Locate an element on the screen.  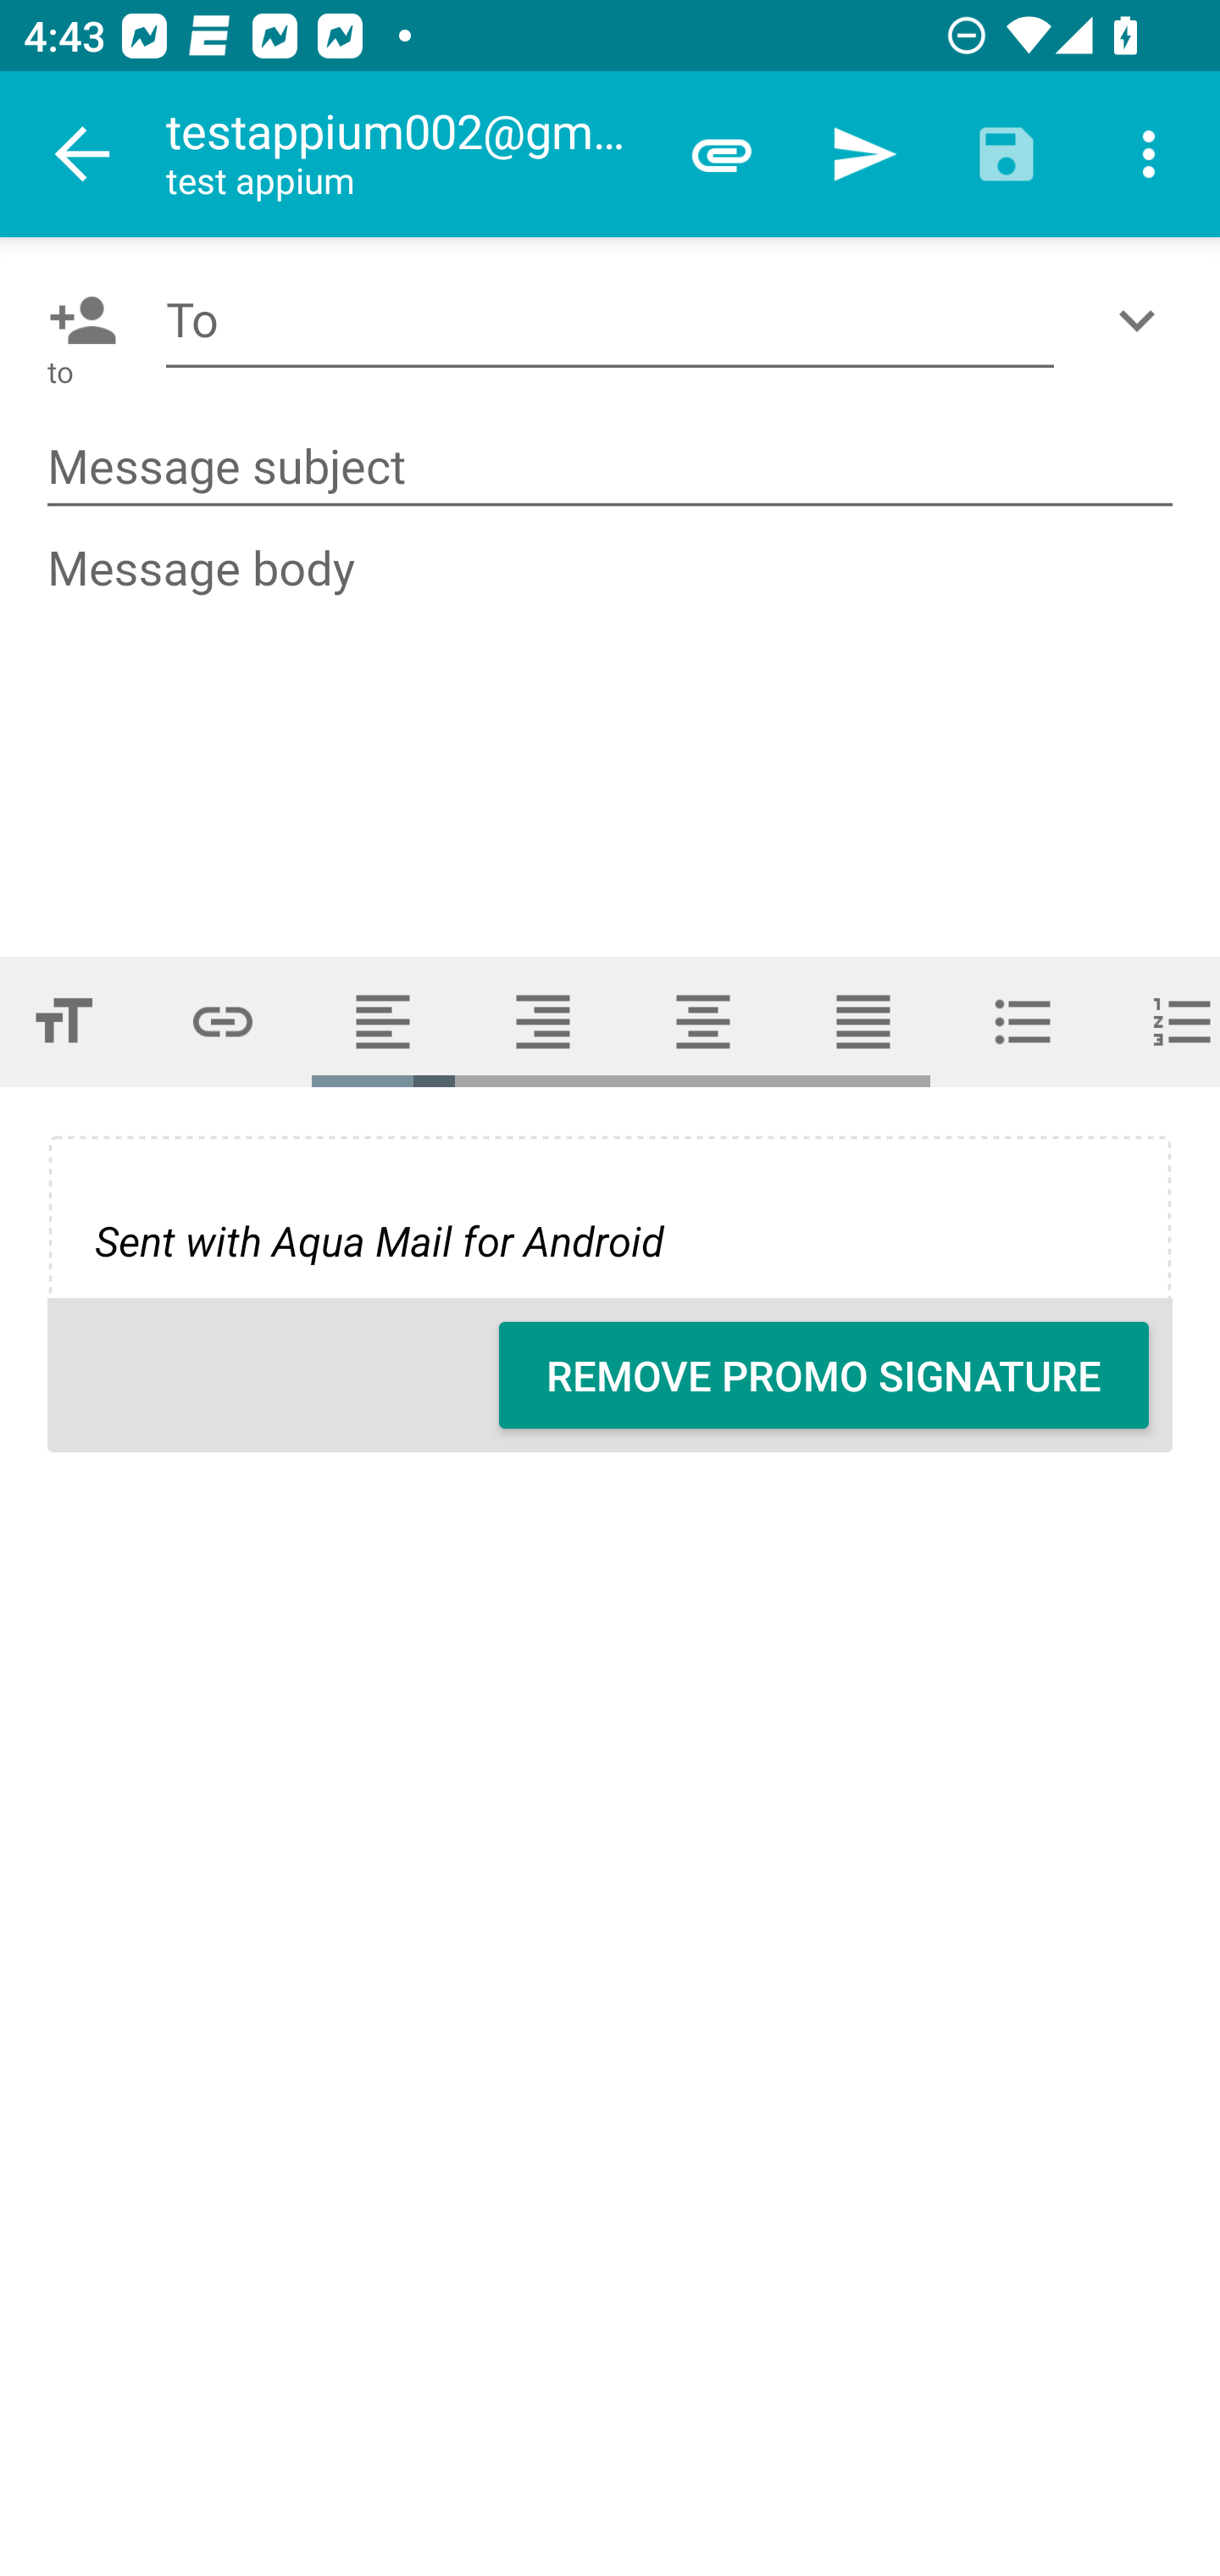
Align center is located at coordinates (703, 1020).